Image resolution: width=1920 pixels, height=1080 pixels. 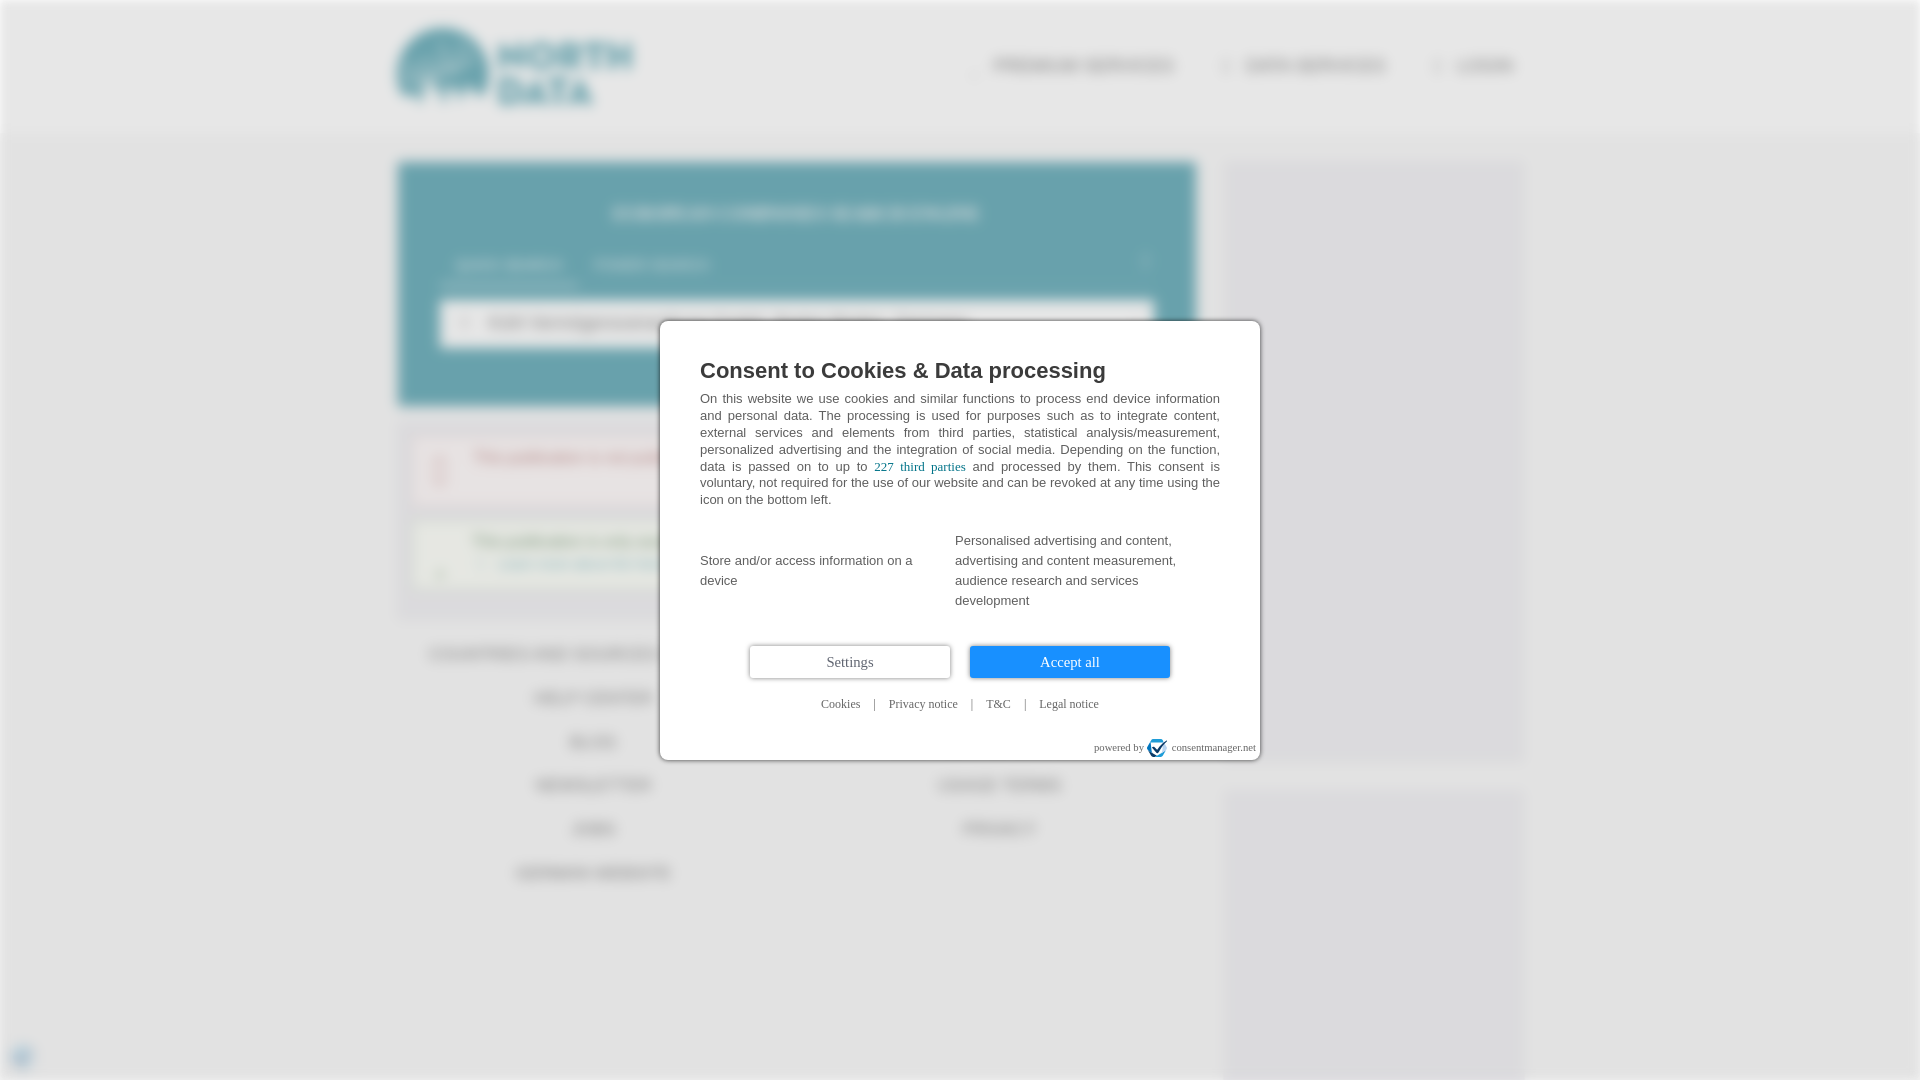 What do you see at coordinates (1200, 748) in the screenshot?
I see `consentmanager.net` at bounding box center [1200, 748].